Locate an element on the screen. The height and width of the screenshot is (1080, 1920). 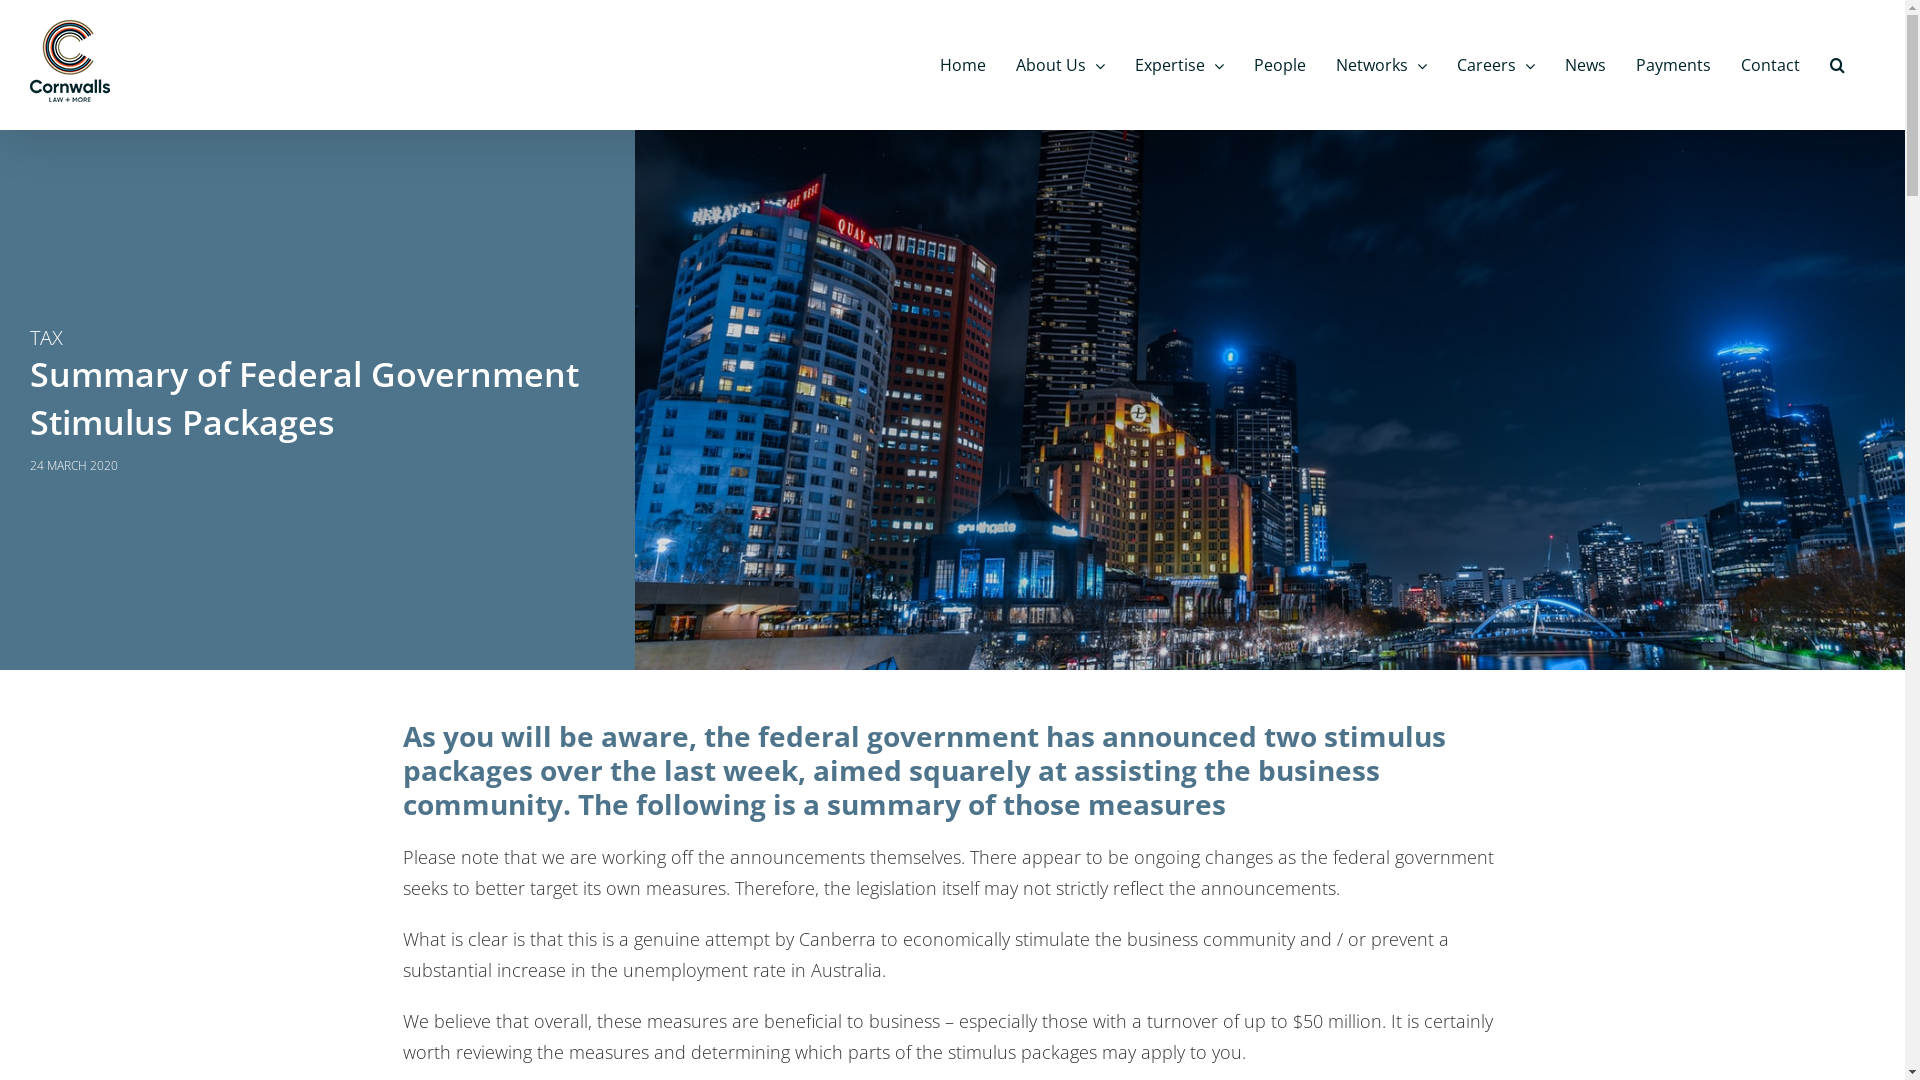
Networks is located at coordinates (1382, 65).